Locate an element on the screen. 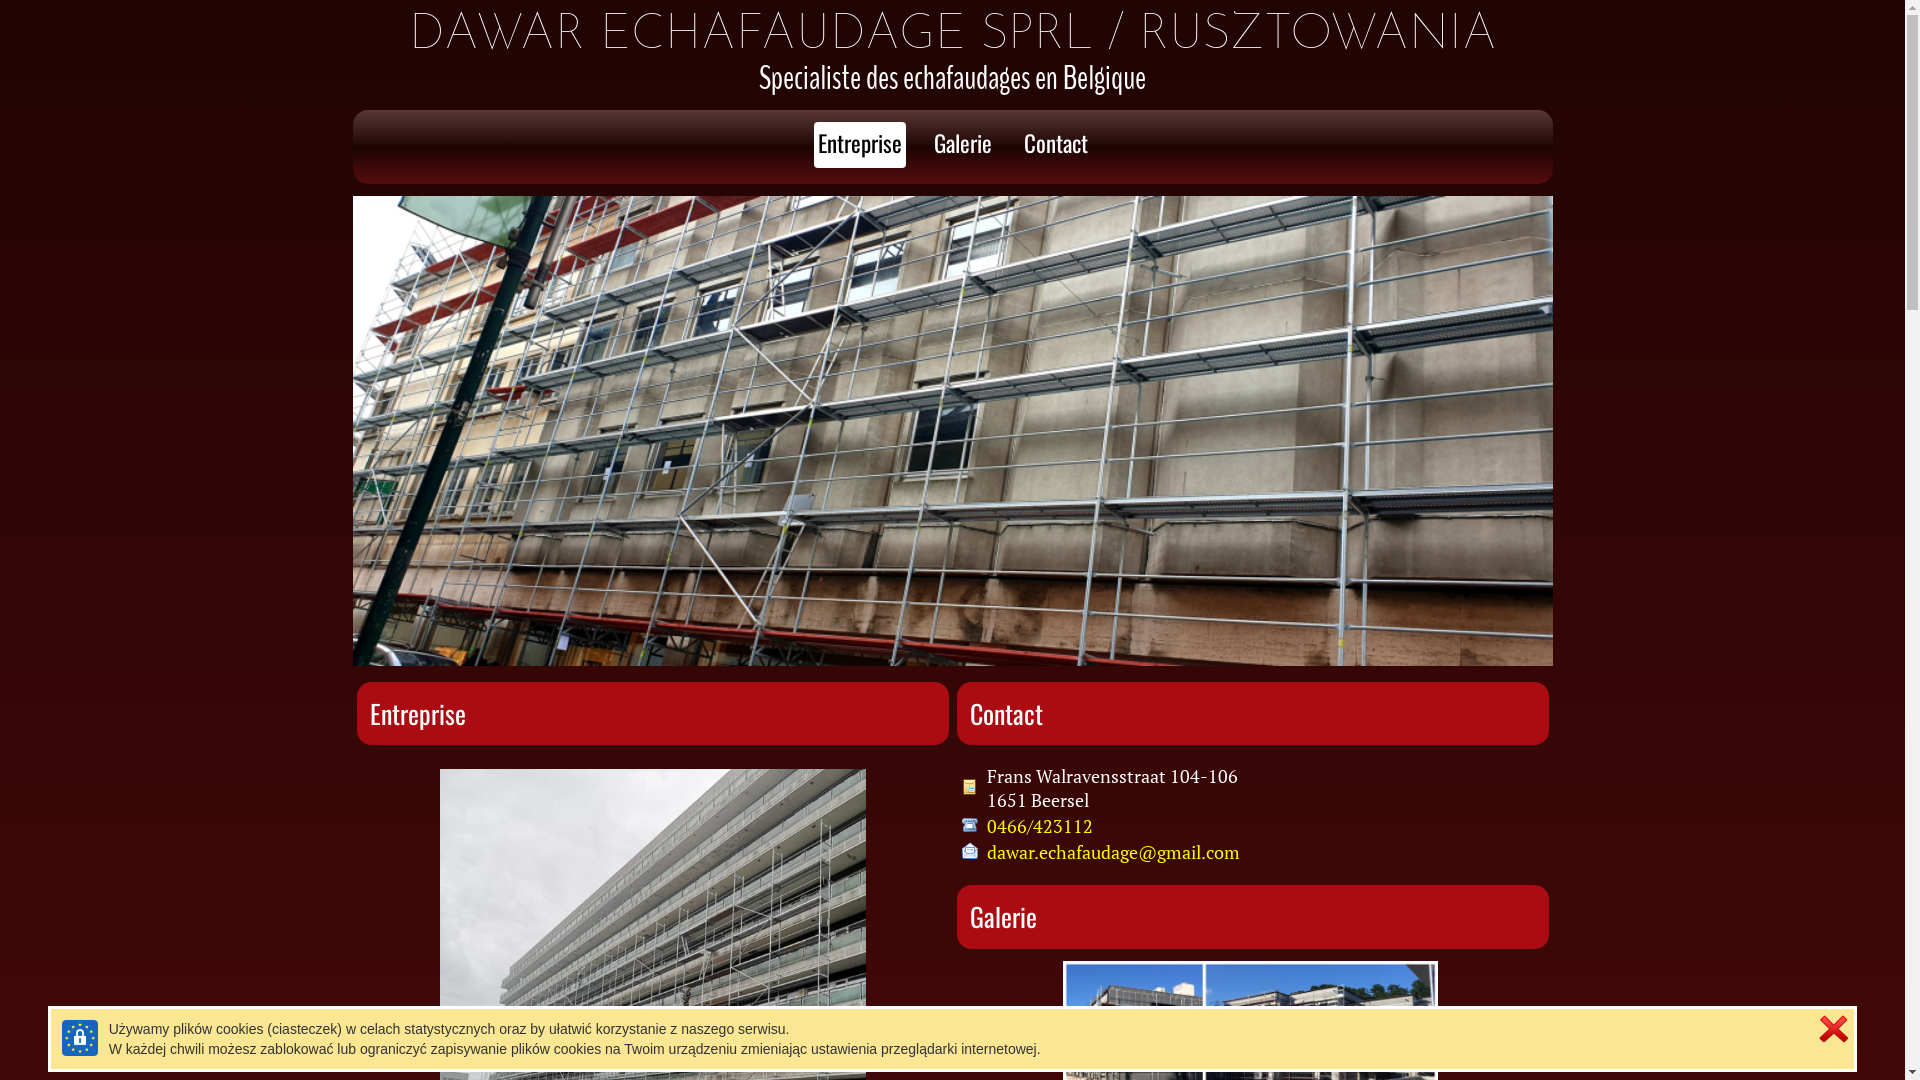 This screenshot has height=1080, width=1920. Galerie is located at coordinates (963, 145).